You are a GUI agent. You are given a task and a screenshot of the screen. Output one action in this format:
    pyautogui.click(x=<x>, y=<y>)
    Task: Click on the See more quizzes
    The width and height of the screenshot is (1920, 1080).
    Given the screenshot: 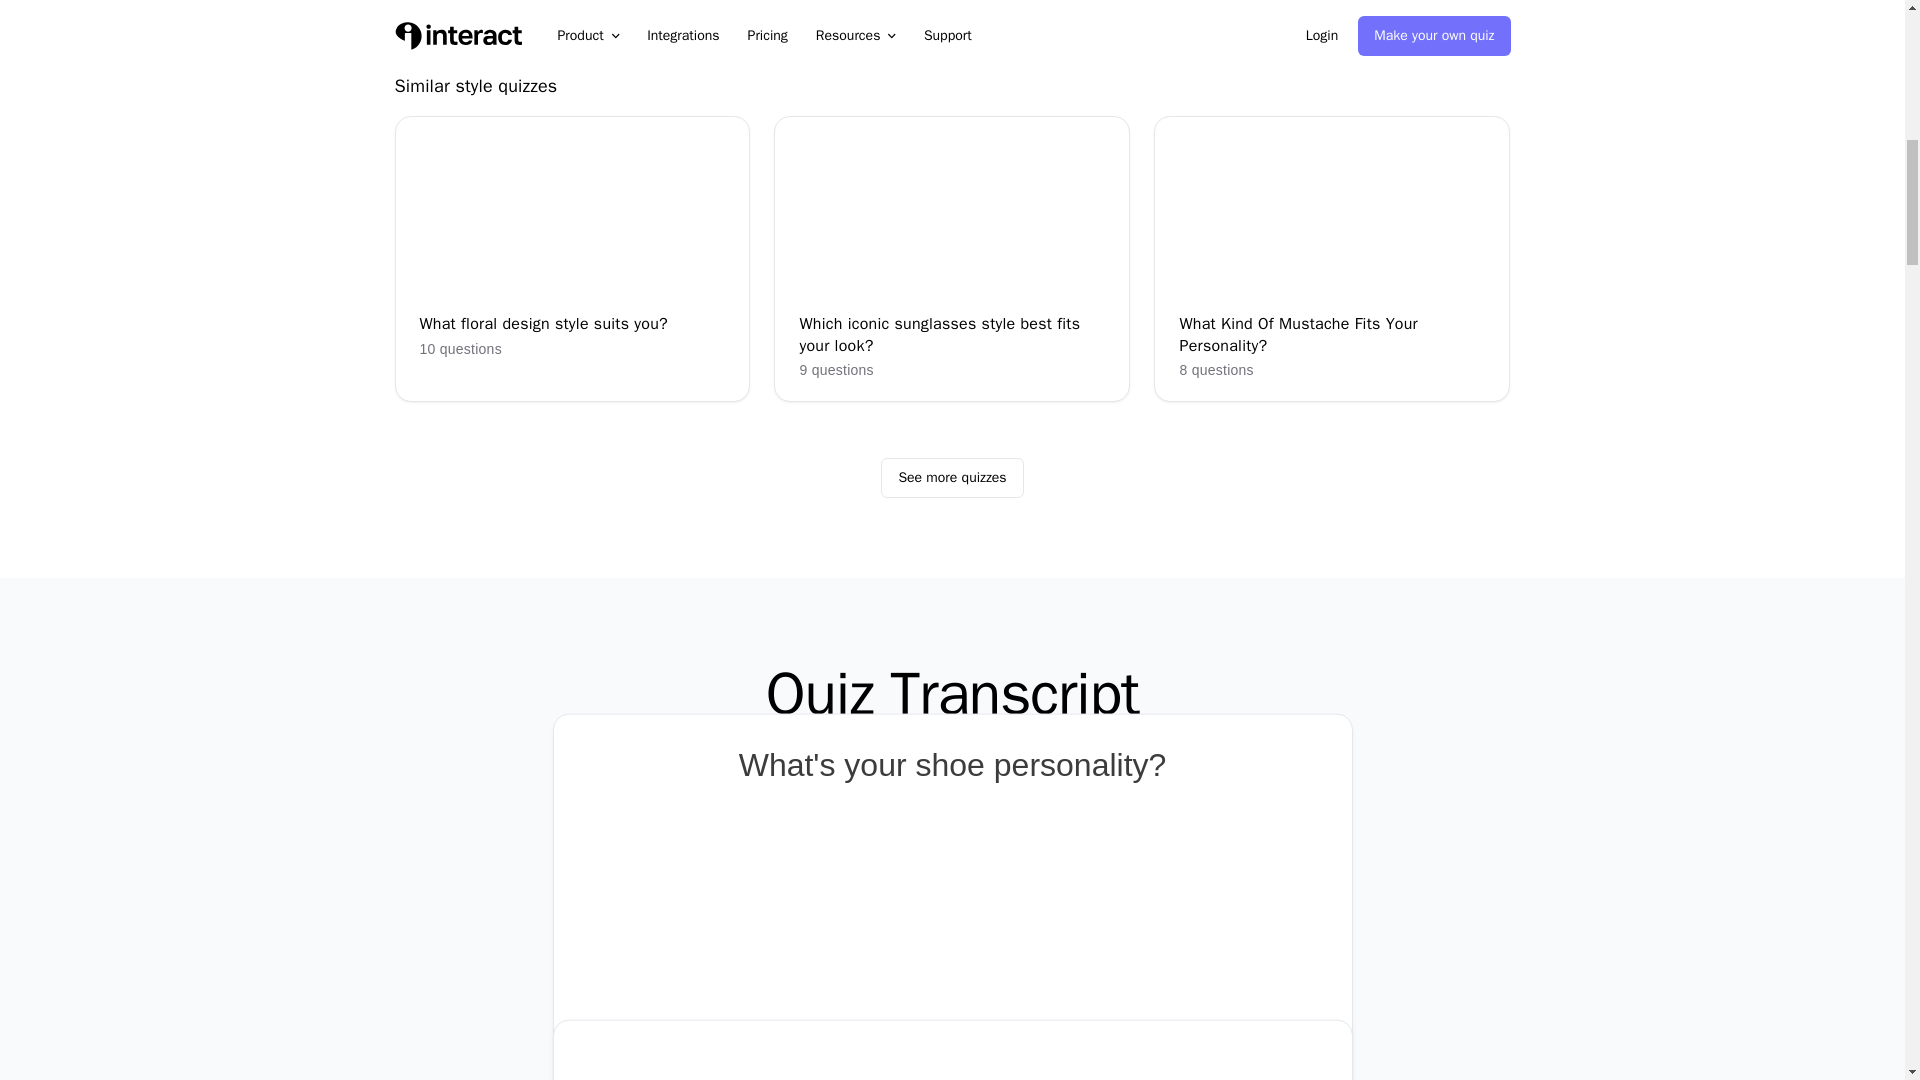 What is the action you would take?
    pyautogui.click(x=952, y=477)
    